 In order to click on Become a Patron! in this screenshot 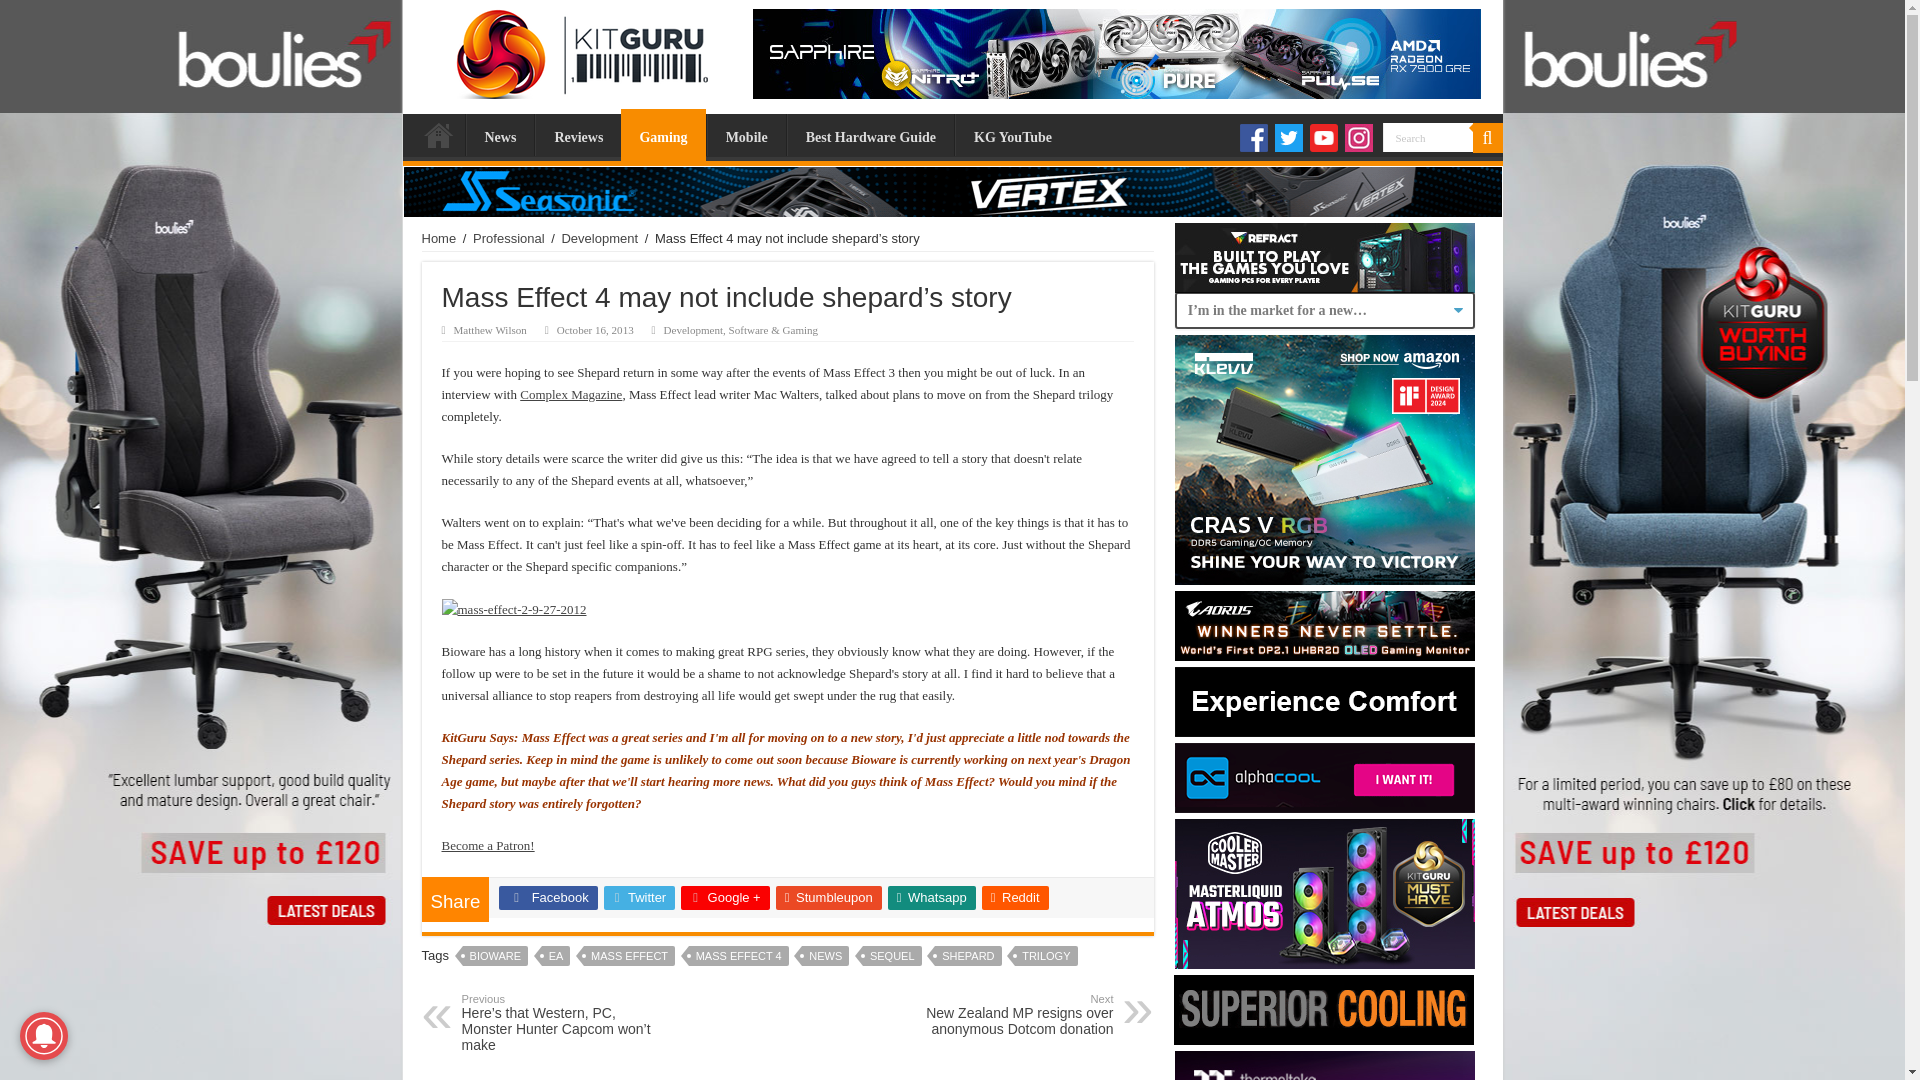, I will do `click(488, 846)`.